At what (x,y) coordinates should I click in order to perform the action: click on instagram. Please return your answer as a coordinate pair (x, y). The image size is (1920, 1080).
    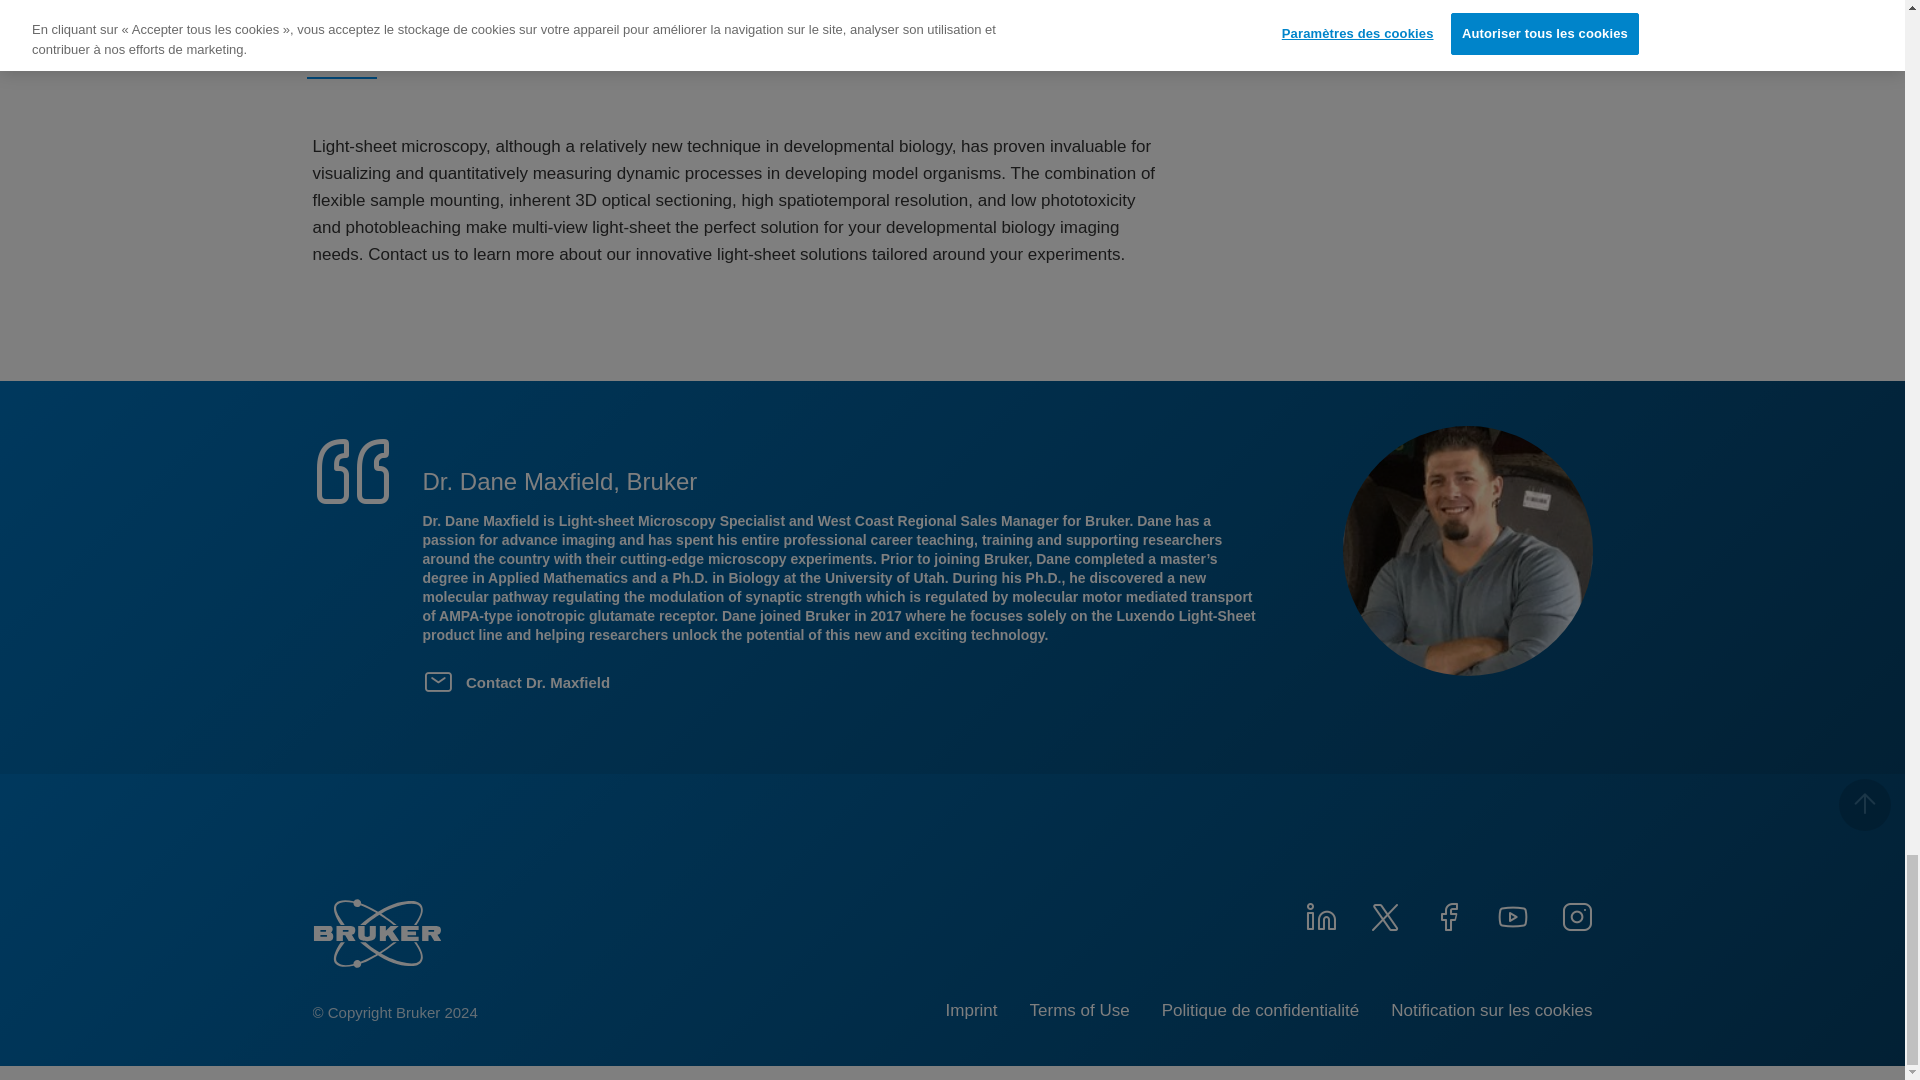
    Looking at the image, I should click on (1575, 914).